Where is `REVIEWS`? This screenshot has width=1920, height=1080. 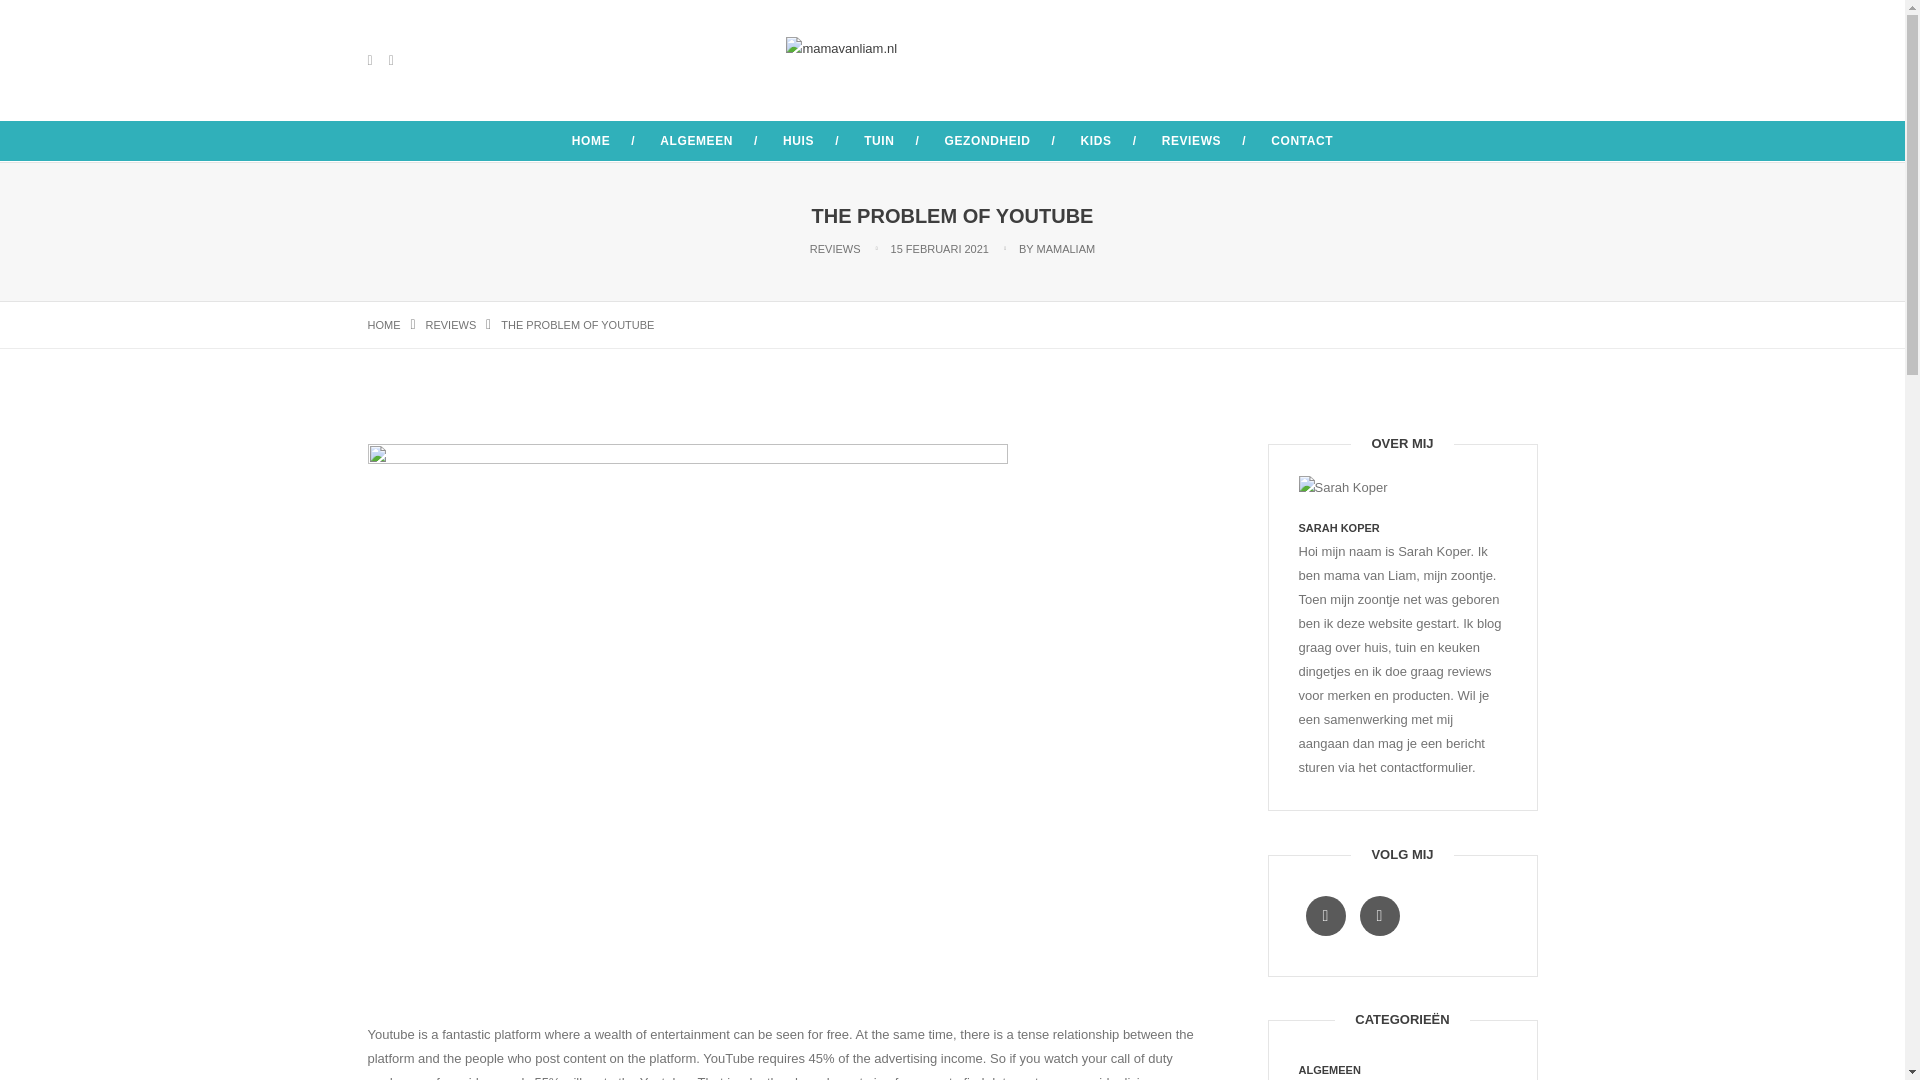 REVIEWS is located at coordinates (451, 324).